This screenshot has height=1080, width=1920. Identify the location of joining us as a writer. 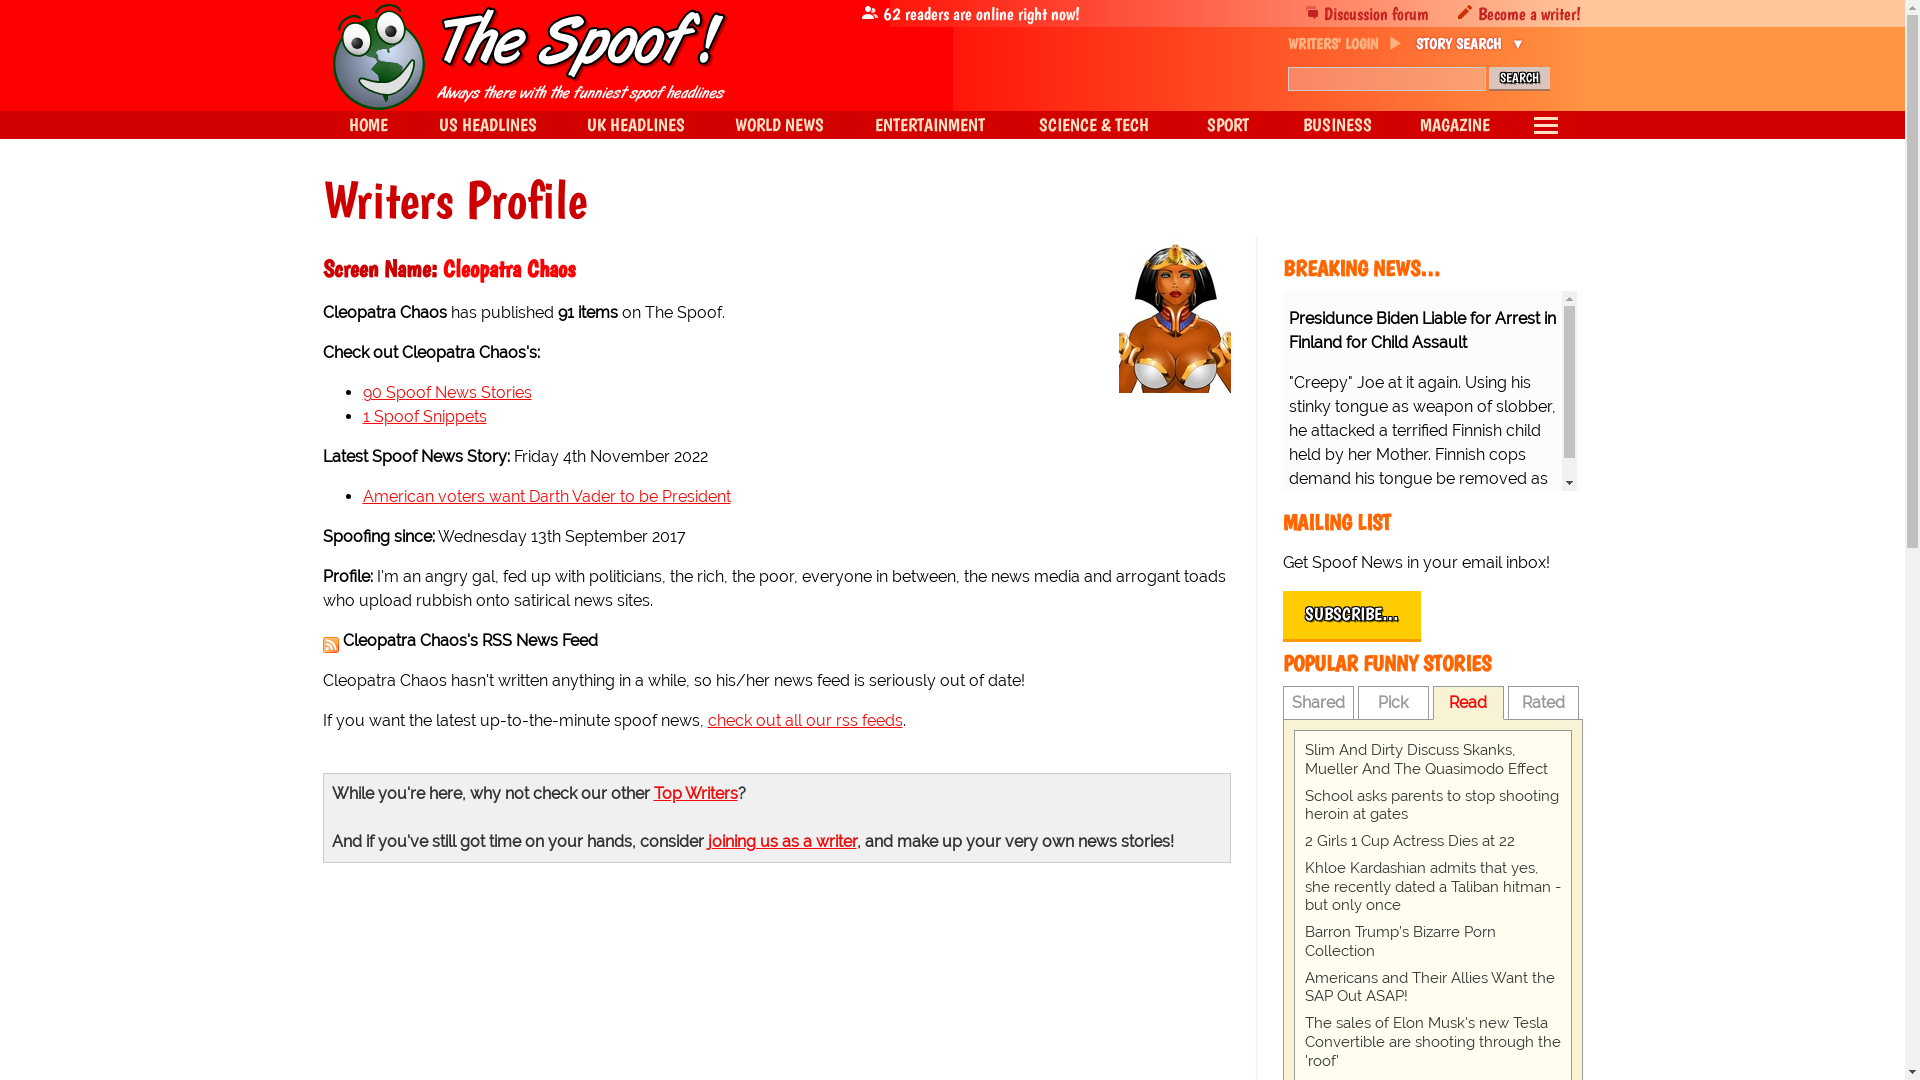
(782, 841).